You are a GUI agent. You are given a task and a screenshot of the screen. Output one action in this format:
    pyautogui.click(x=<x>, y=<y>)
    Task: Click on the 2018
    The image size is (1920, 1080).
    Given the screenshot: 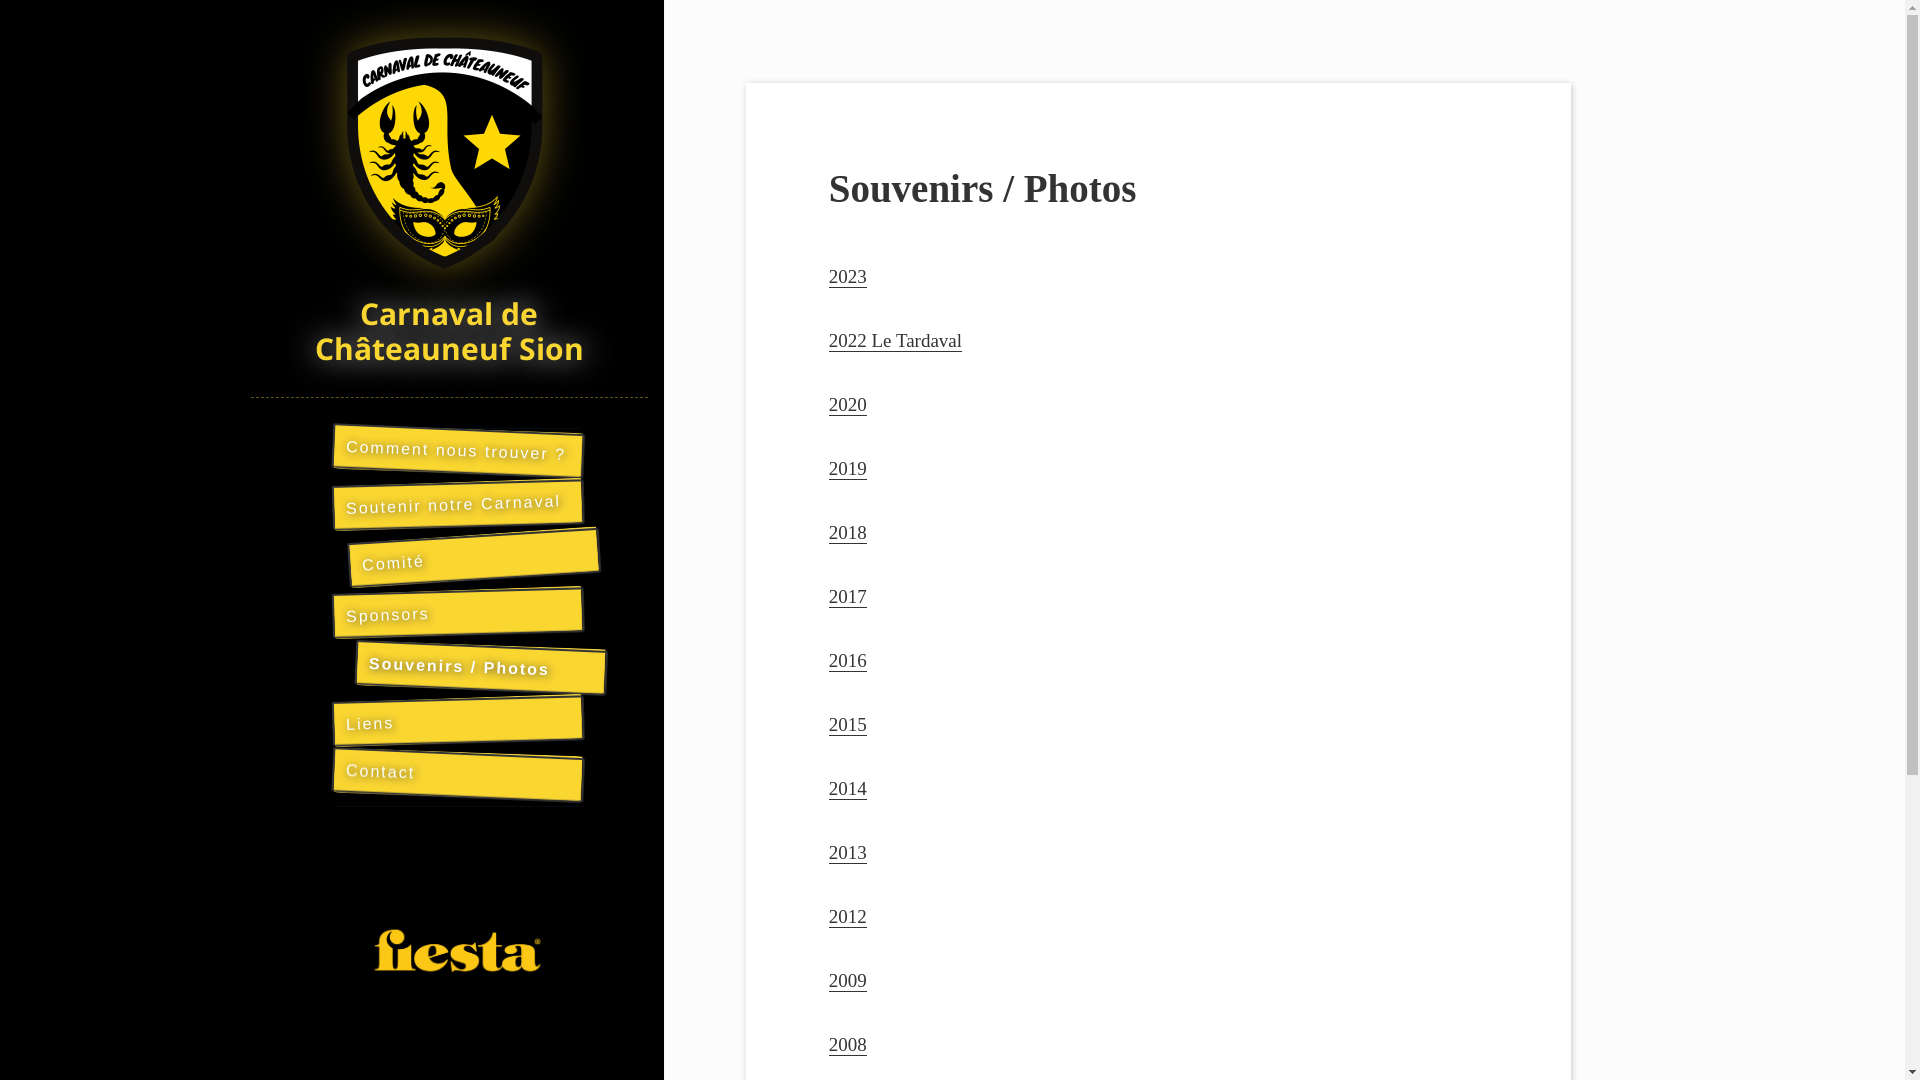 What is the action you would take?
    pyautogui.click(x=848, y=533)
    